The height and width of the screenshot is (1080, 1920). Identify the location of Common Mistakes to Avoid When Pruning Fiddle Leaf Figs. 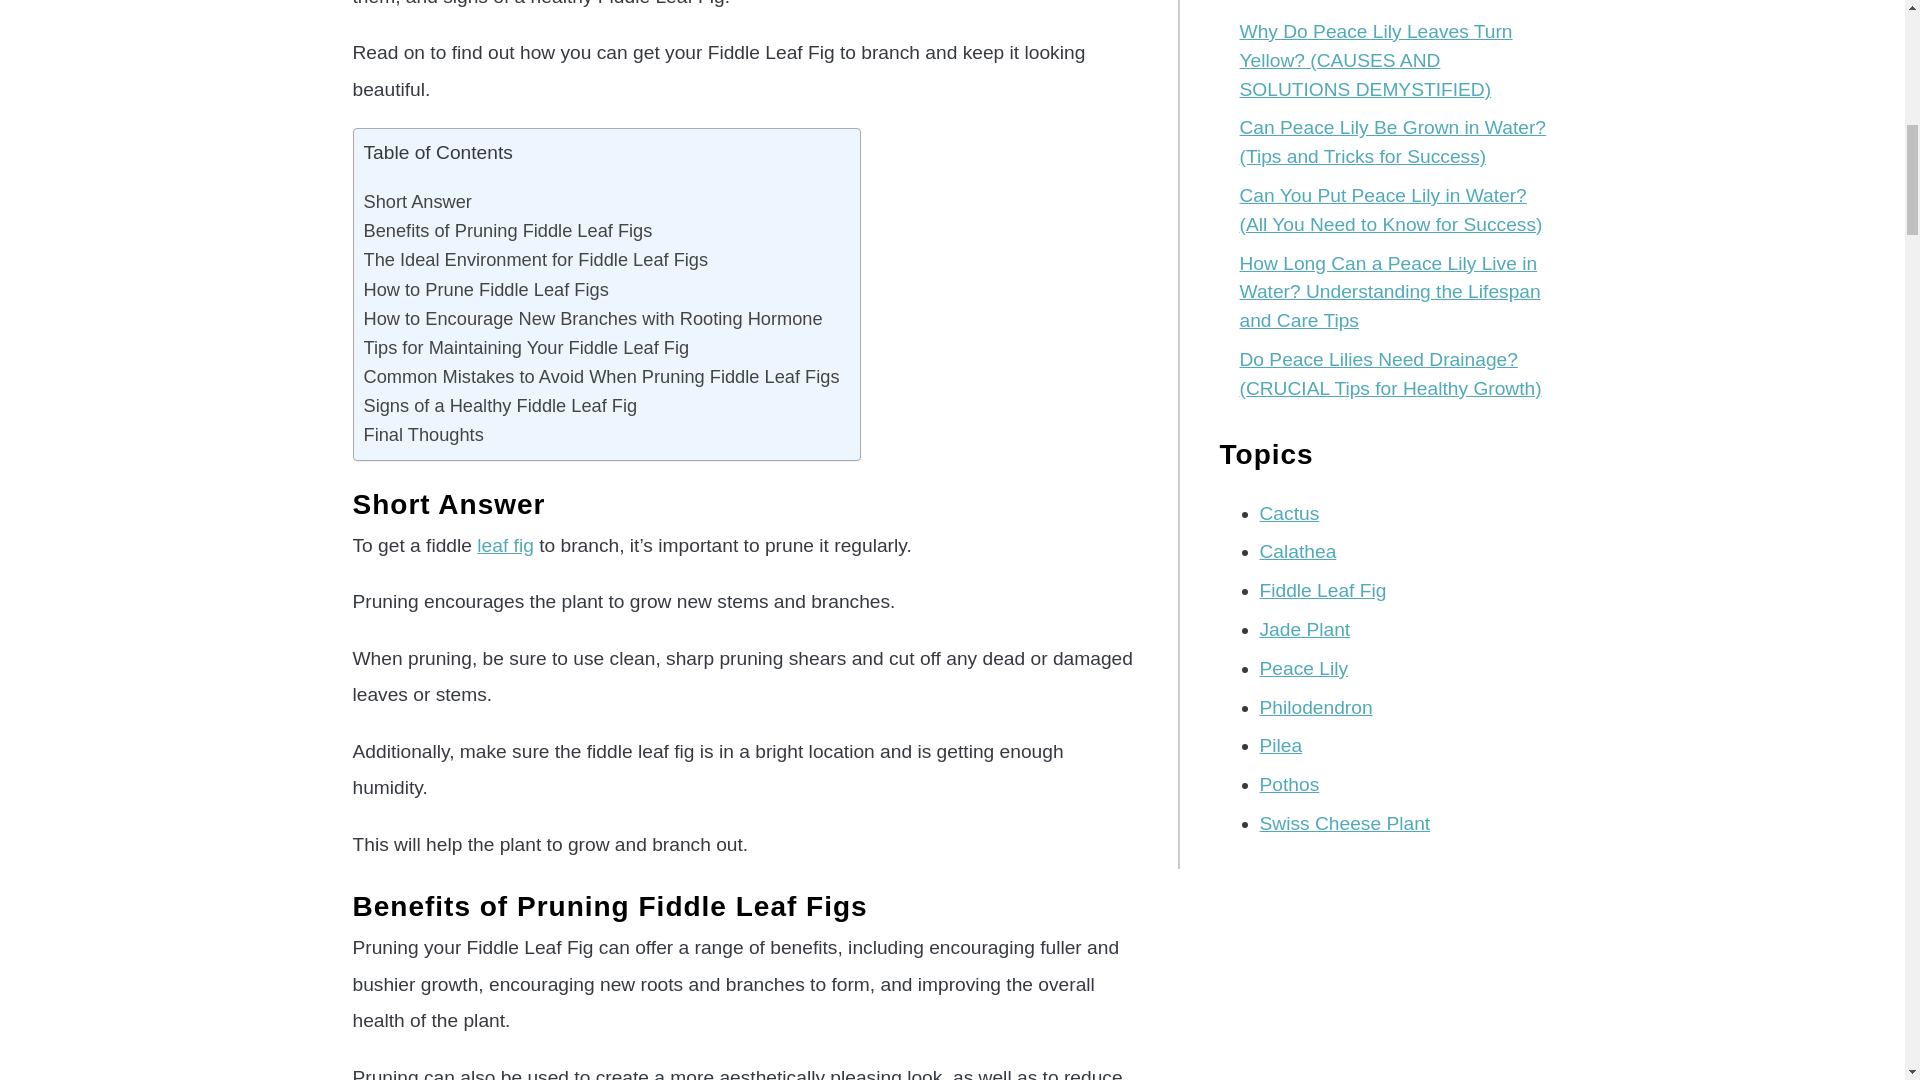
(602, 376).